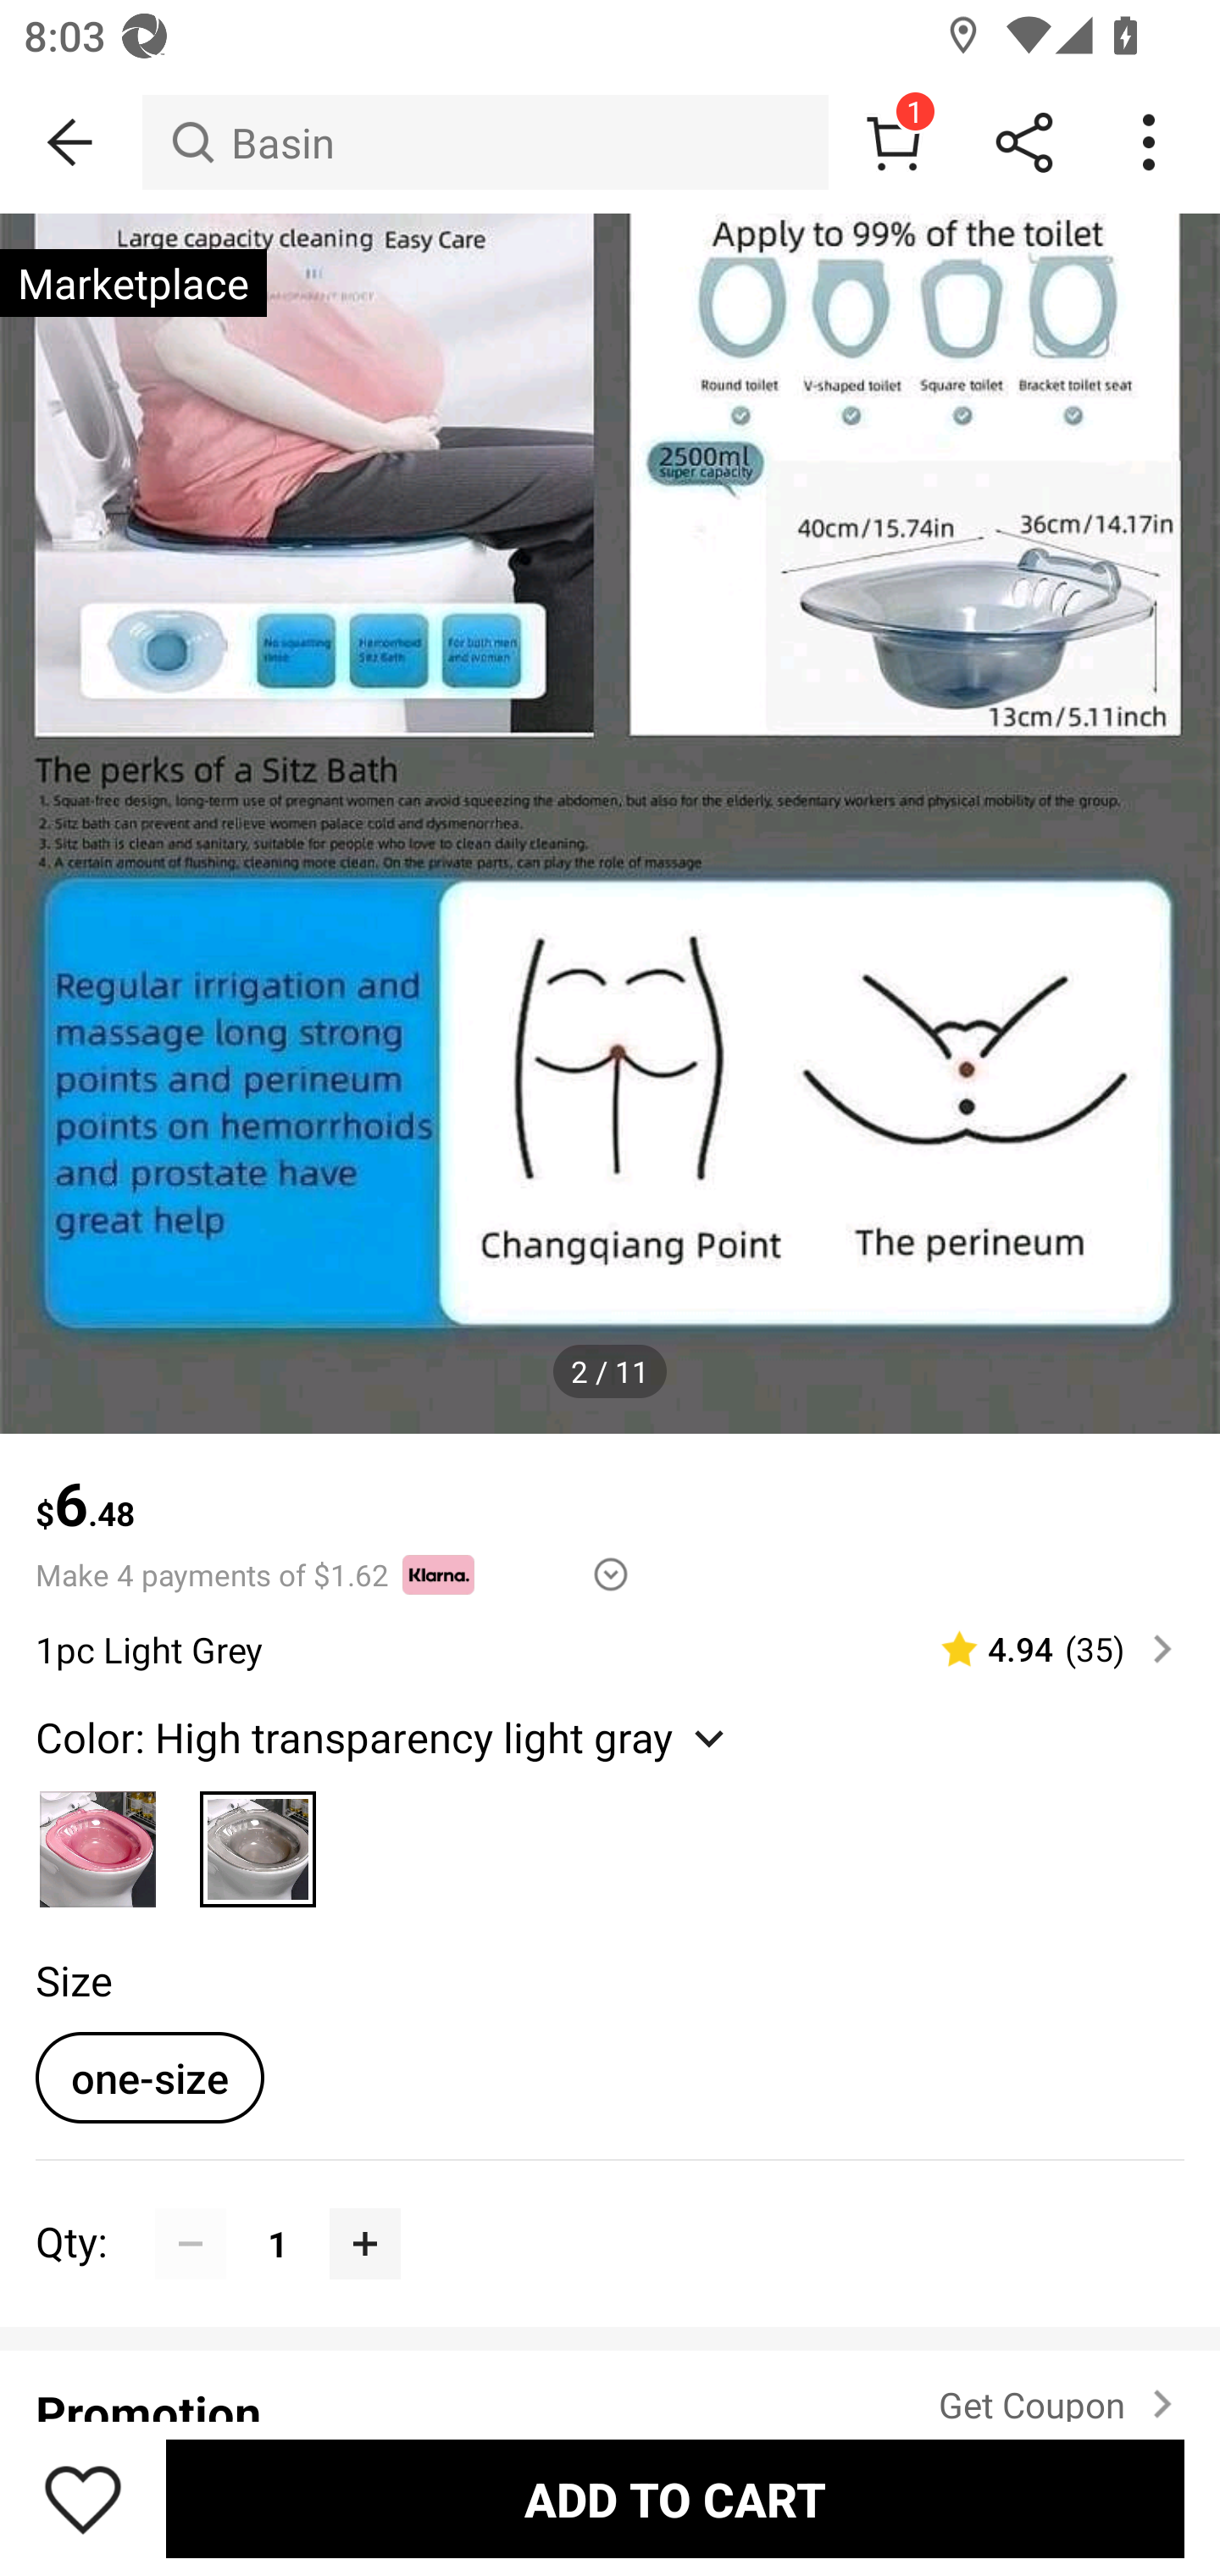 This screenshot has width=1220, height=2576. Describe the element at coordinates (71, 142) in the screenshot. I see `BACK` at that location.